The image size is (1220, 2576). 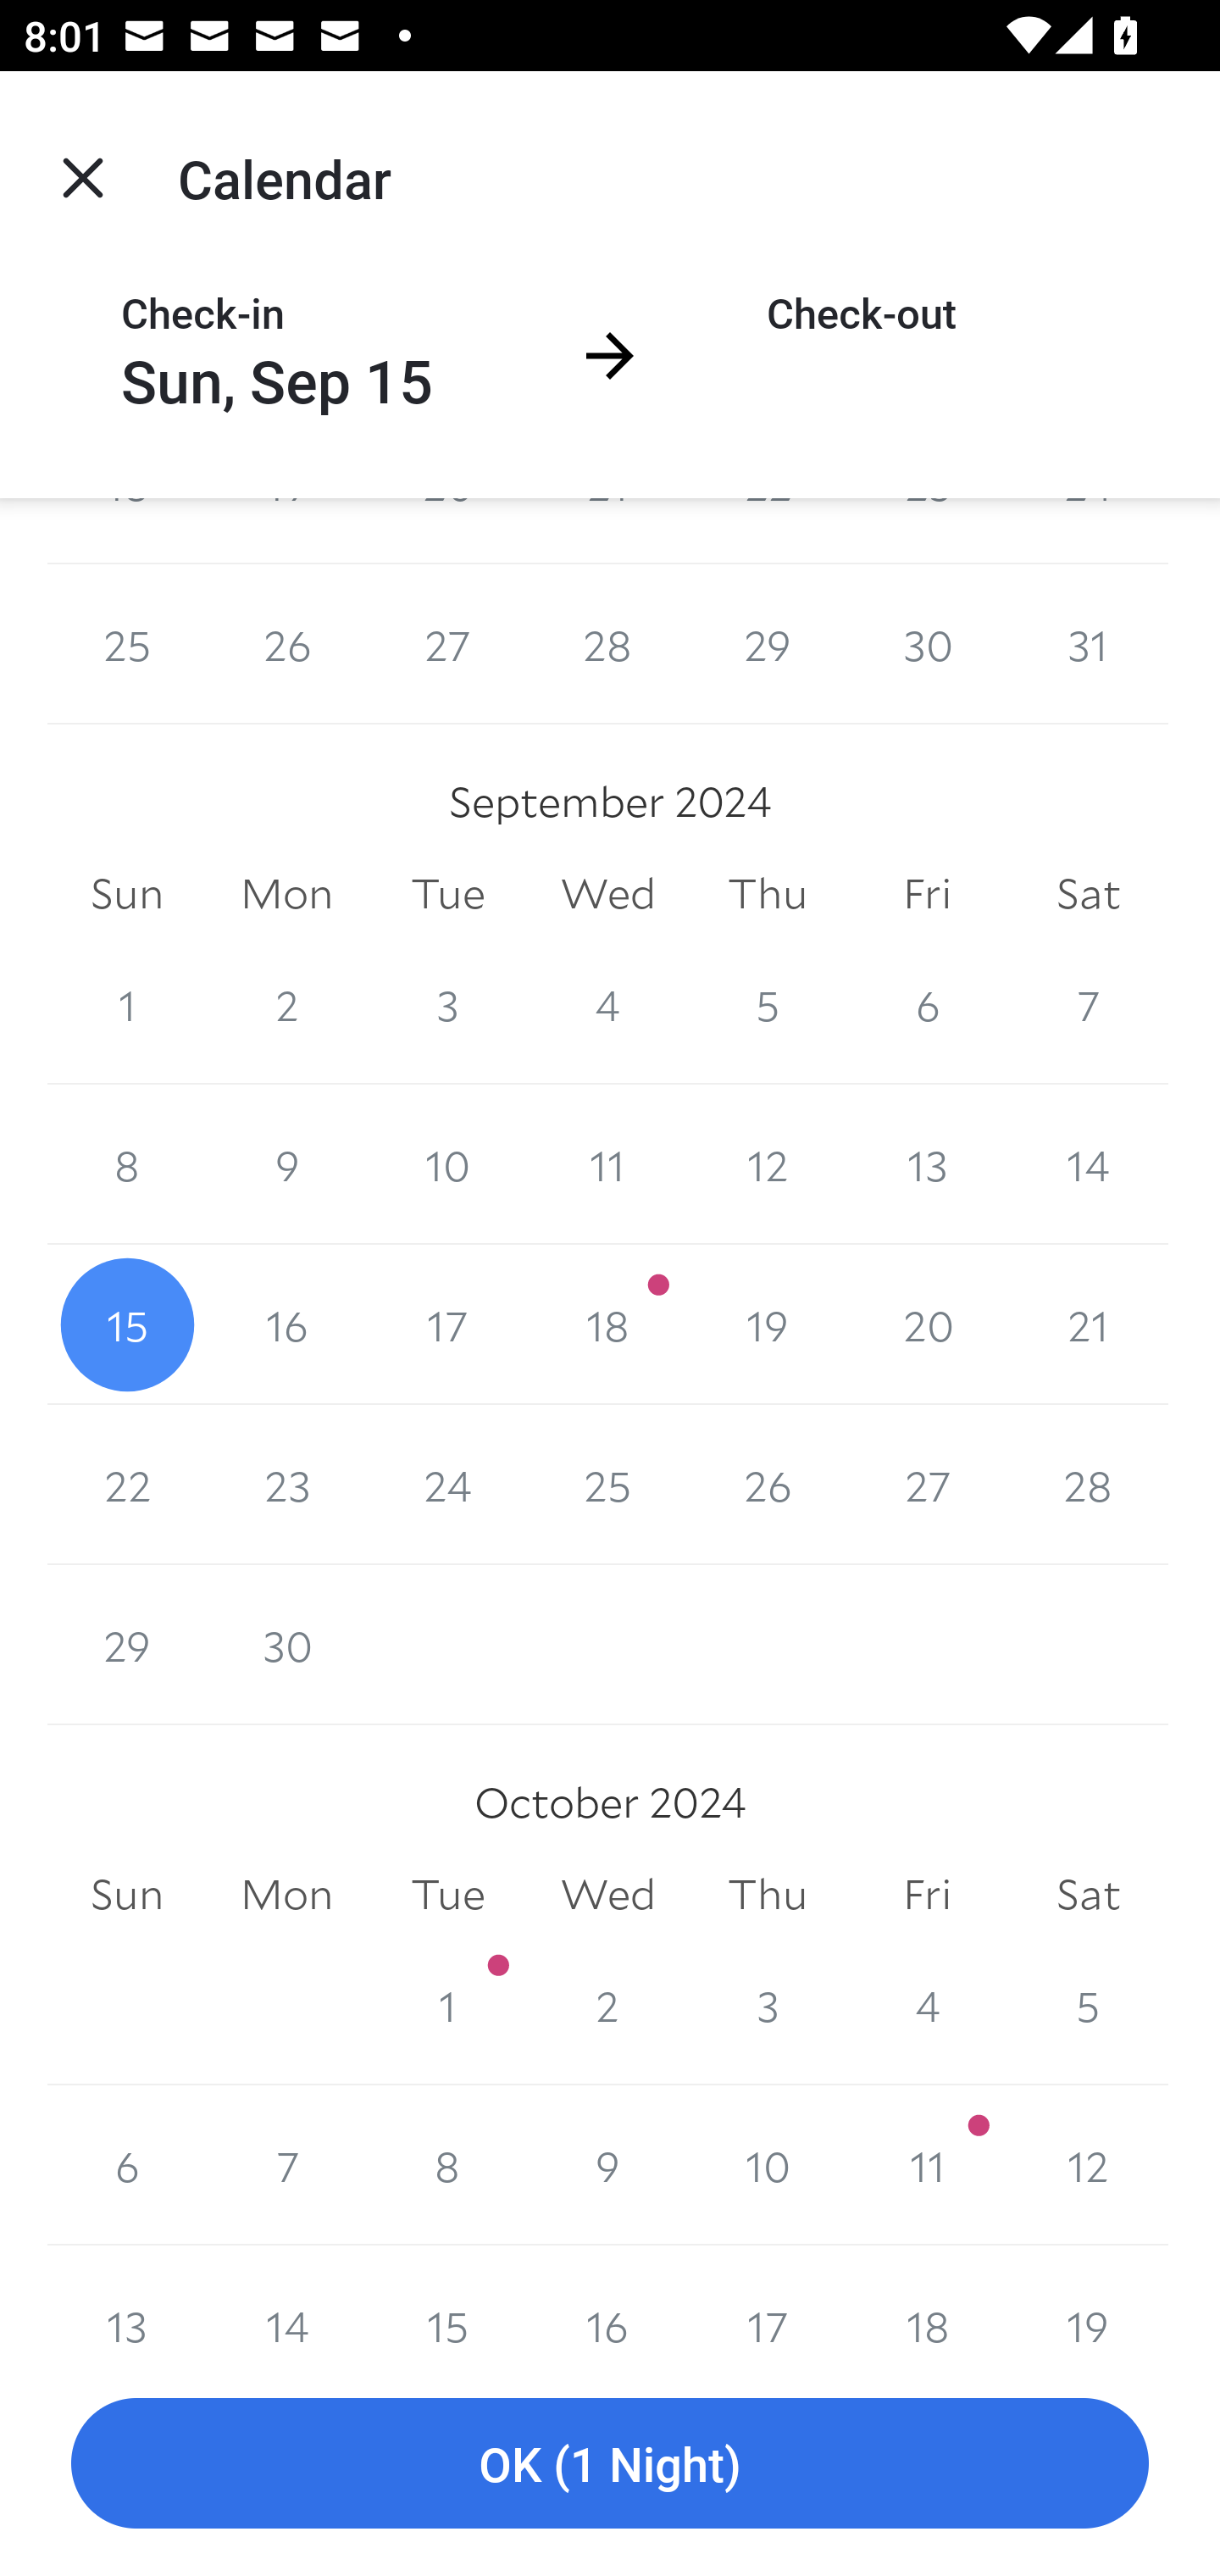 What do you see at coordinates (286, 1485) in the screenshot?
I see `23 23 September 2024` at bounding box center [286, 1485].